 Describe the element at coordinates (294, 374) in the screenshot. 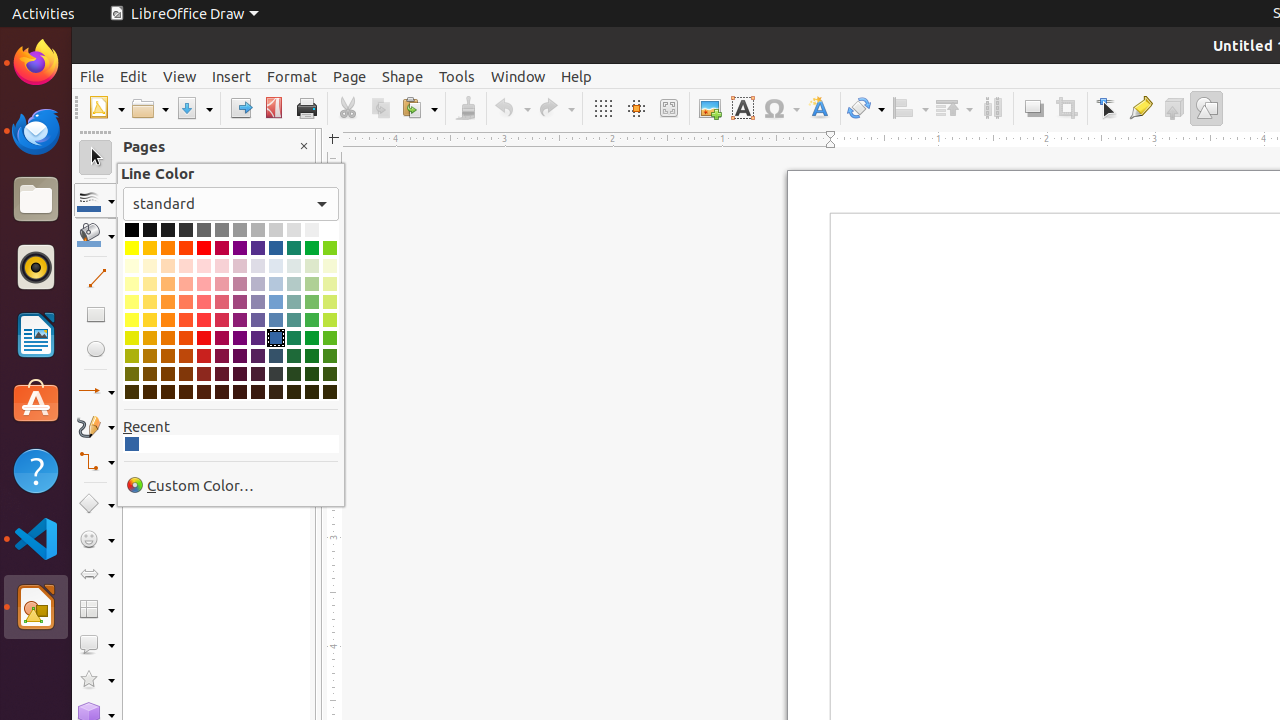

I see `Dark Teal 3` at that location.